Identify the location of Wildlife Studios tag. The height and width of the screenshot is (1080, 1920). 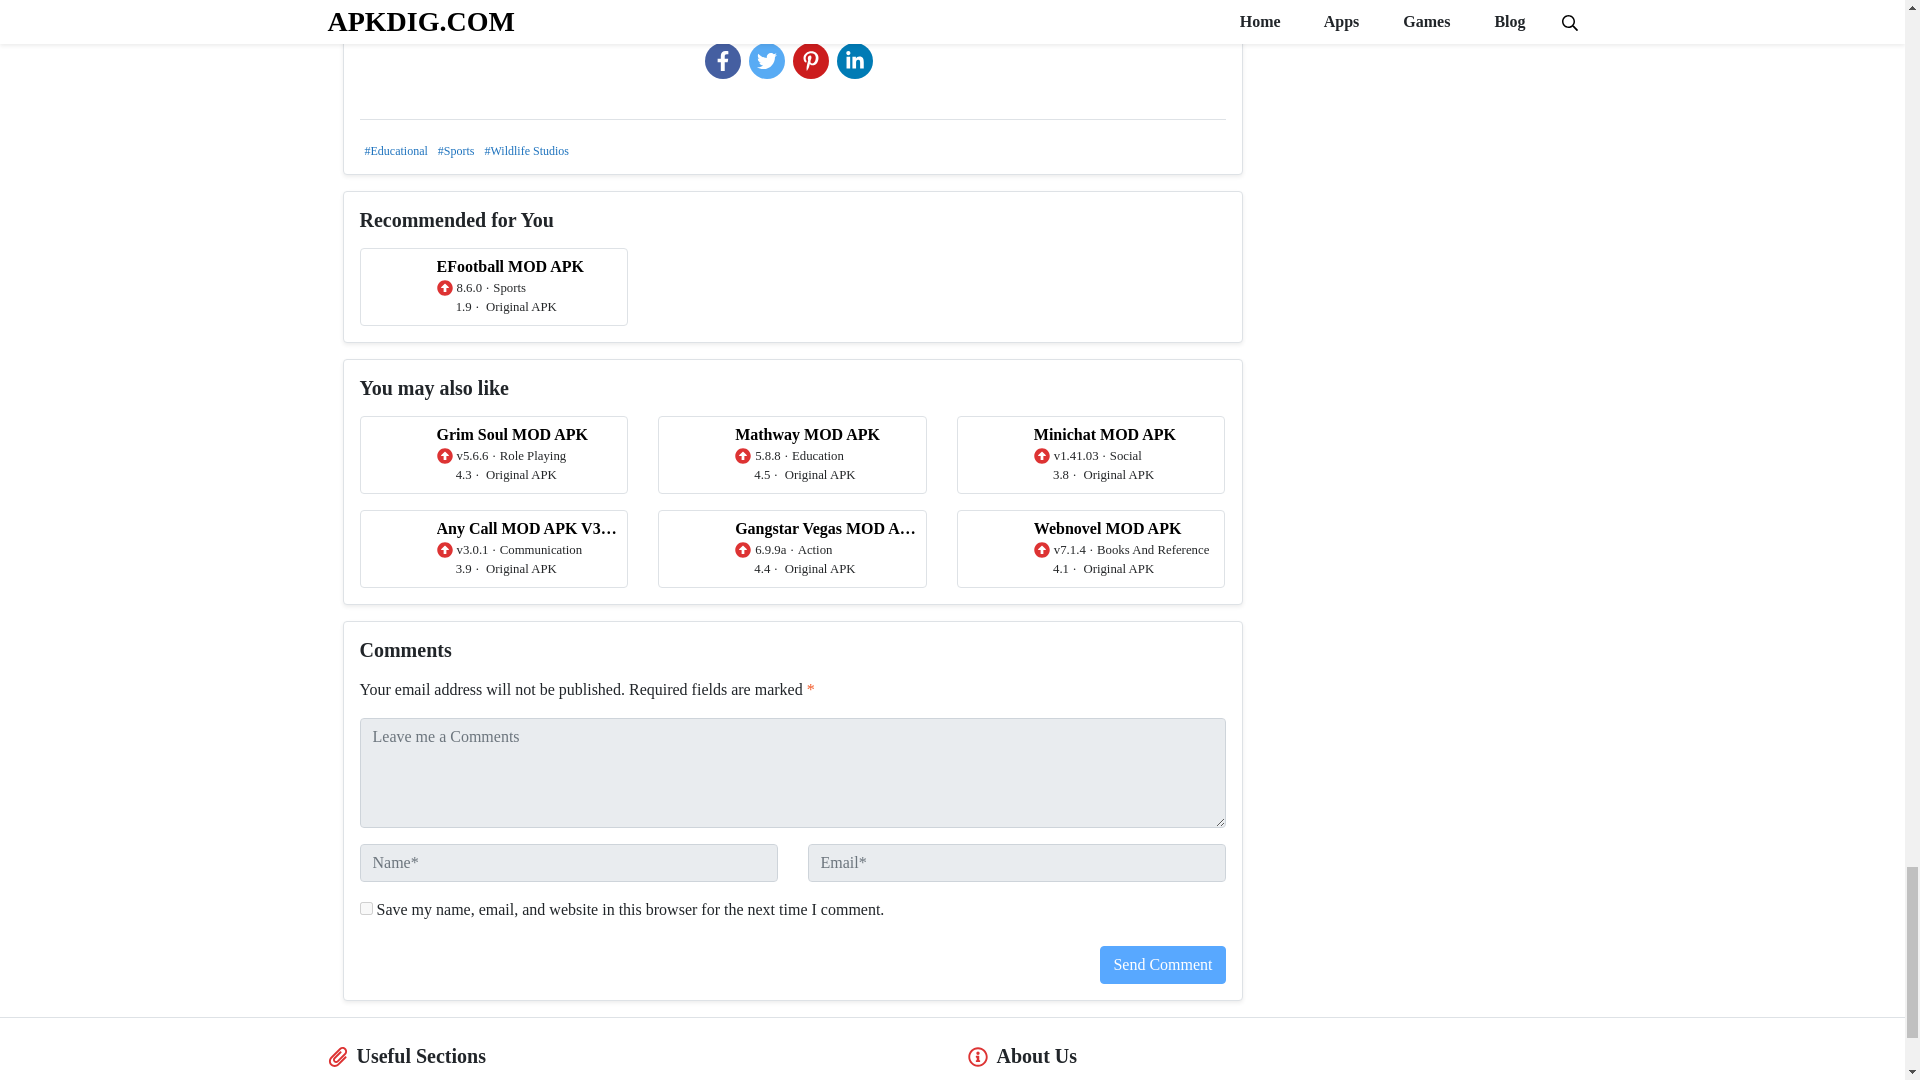
(527, 151).